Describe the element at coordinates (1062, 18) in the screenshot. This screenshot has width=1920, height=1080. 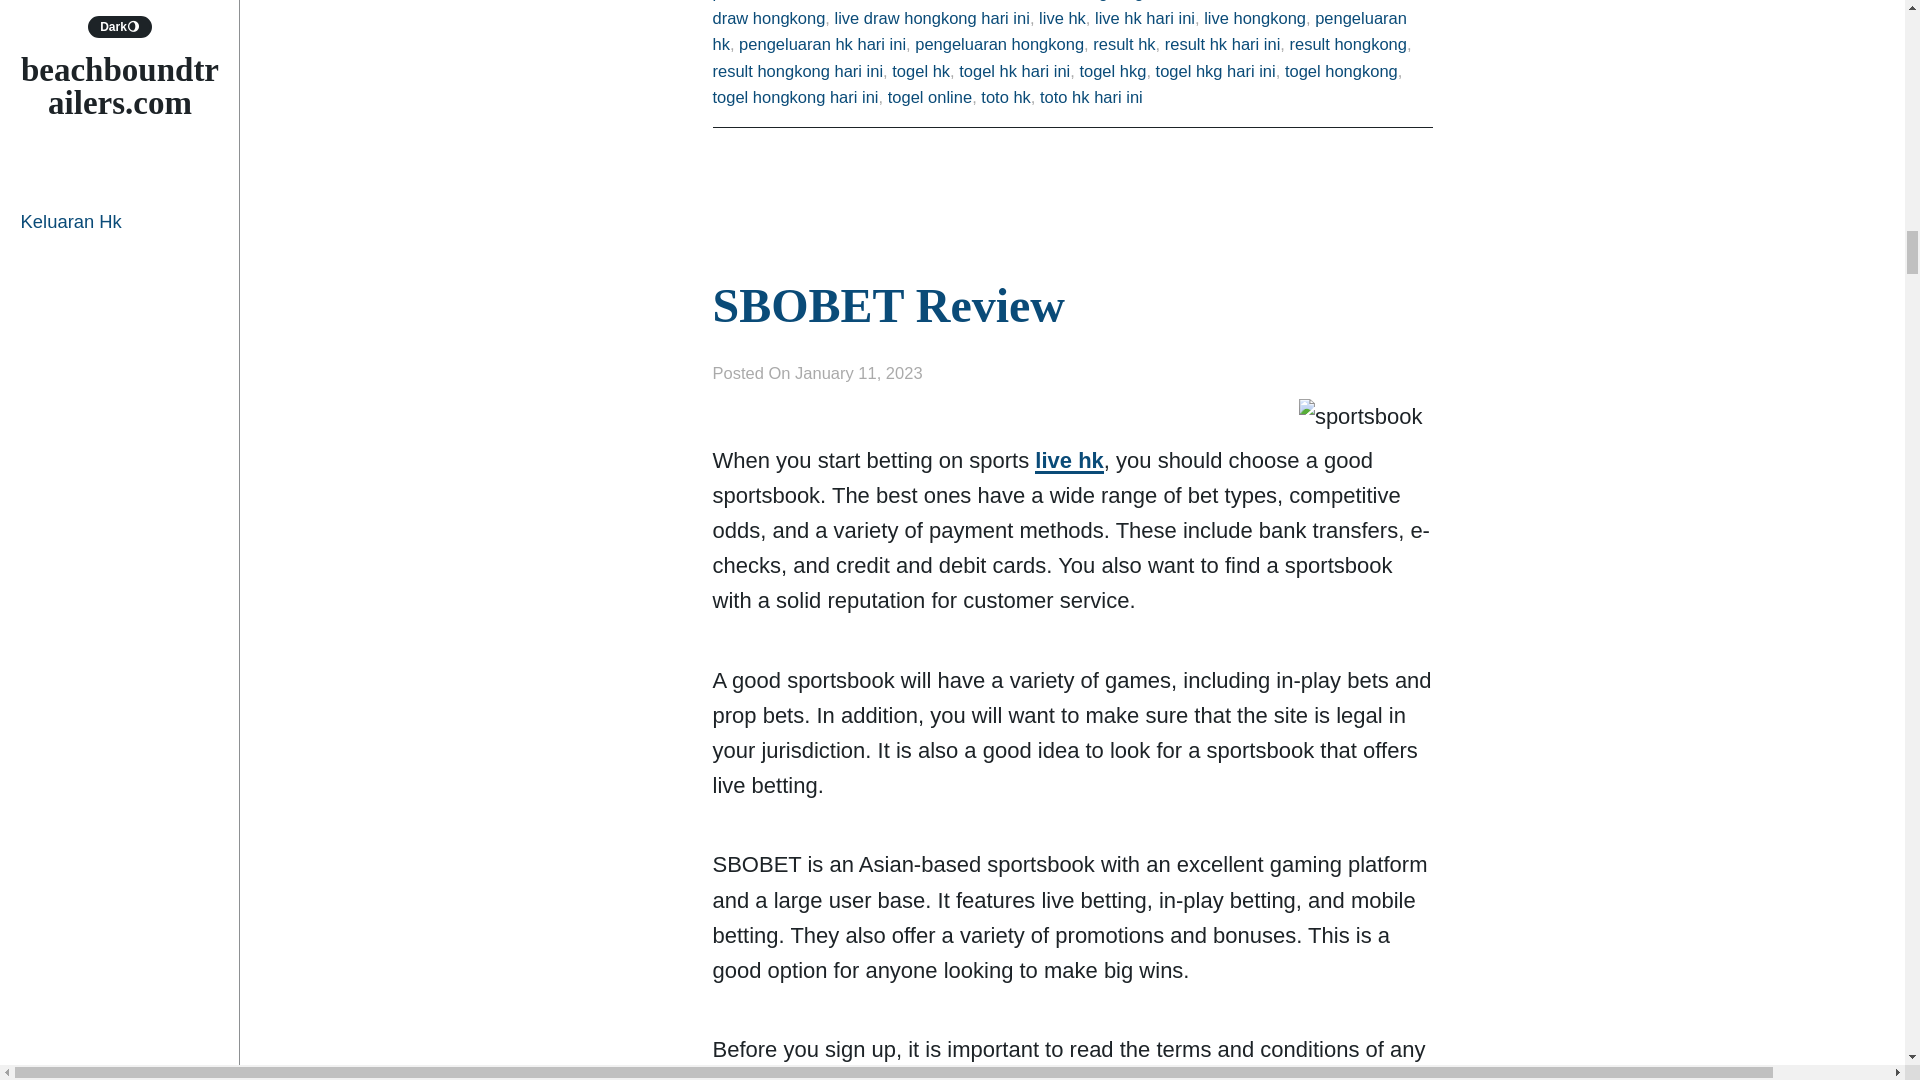
I see `live hk` at that location.